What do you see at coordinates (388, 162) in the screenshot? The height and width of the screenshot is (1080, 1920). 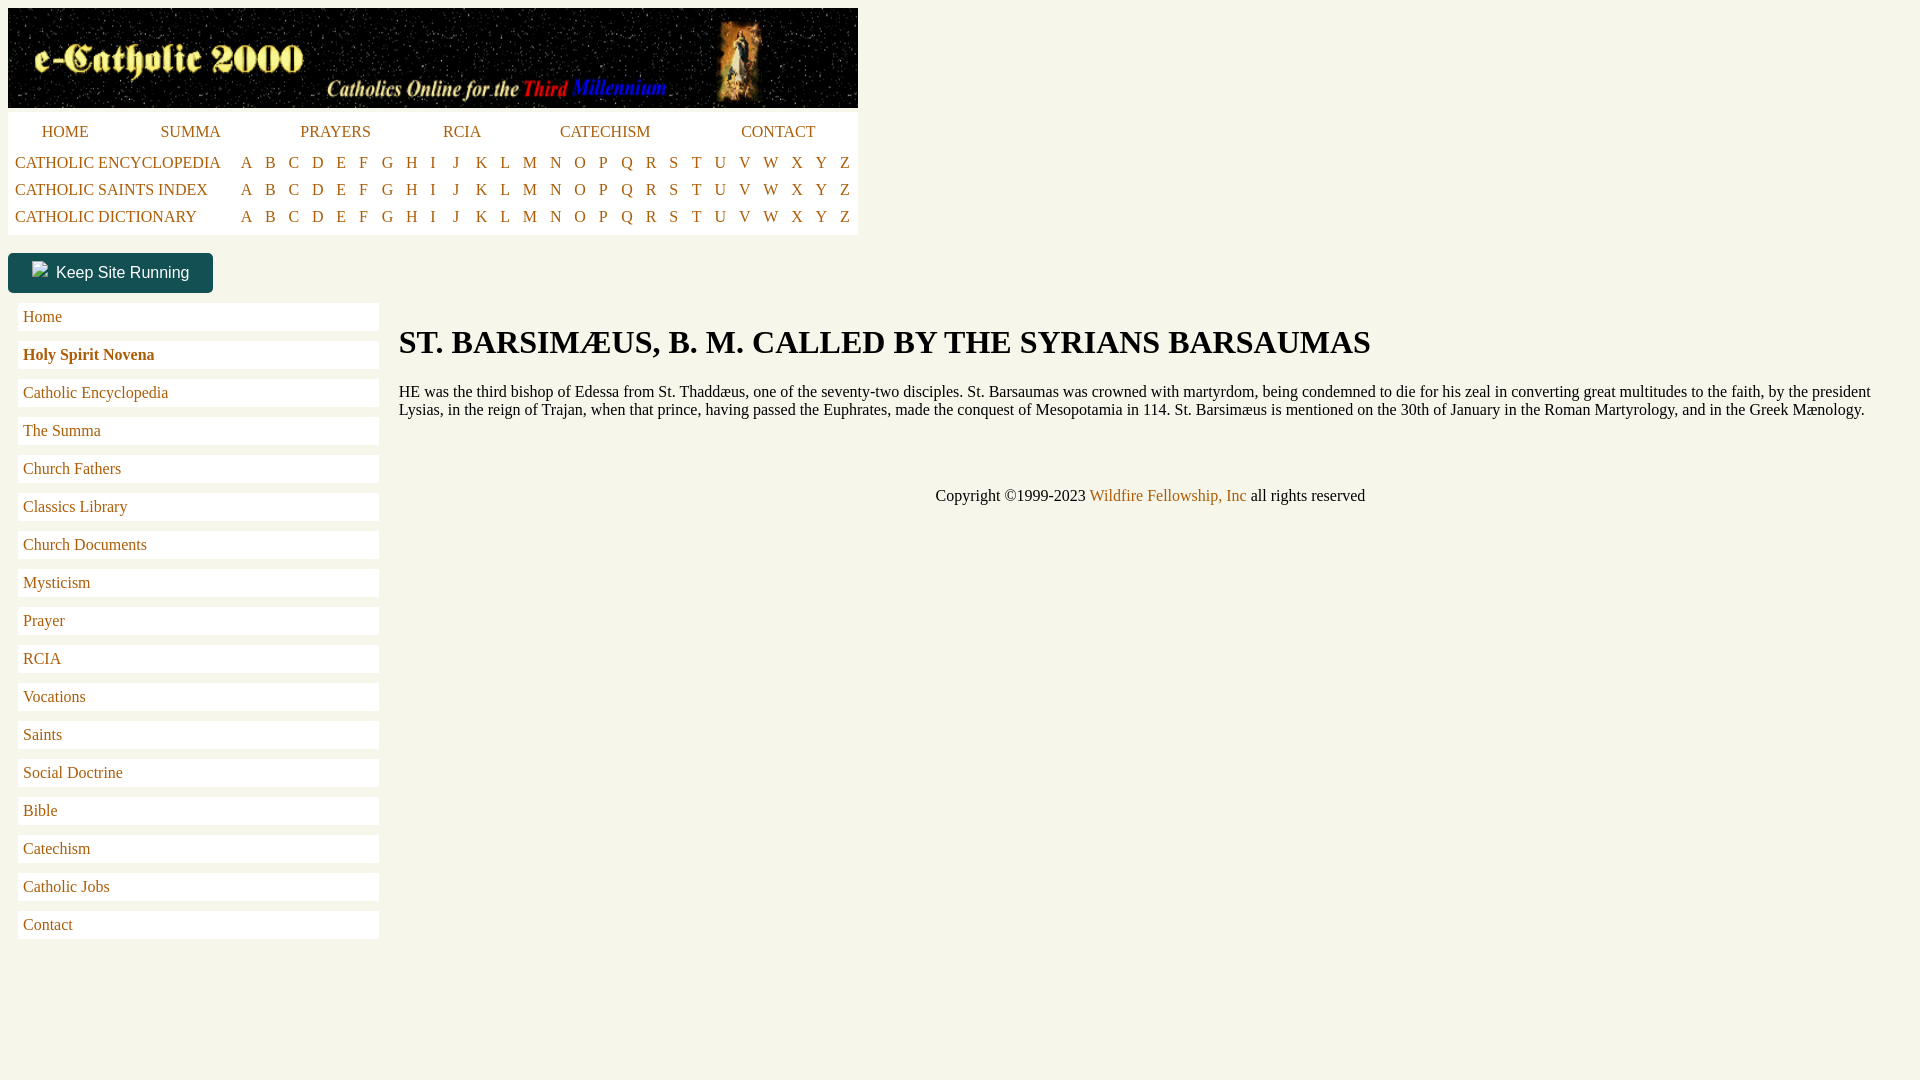 I see `G` at bounding box center [388, 162].